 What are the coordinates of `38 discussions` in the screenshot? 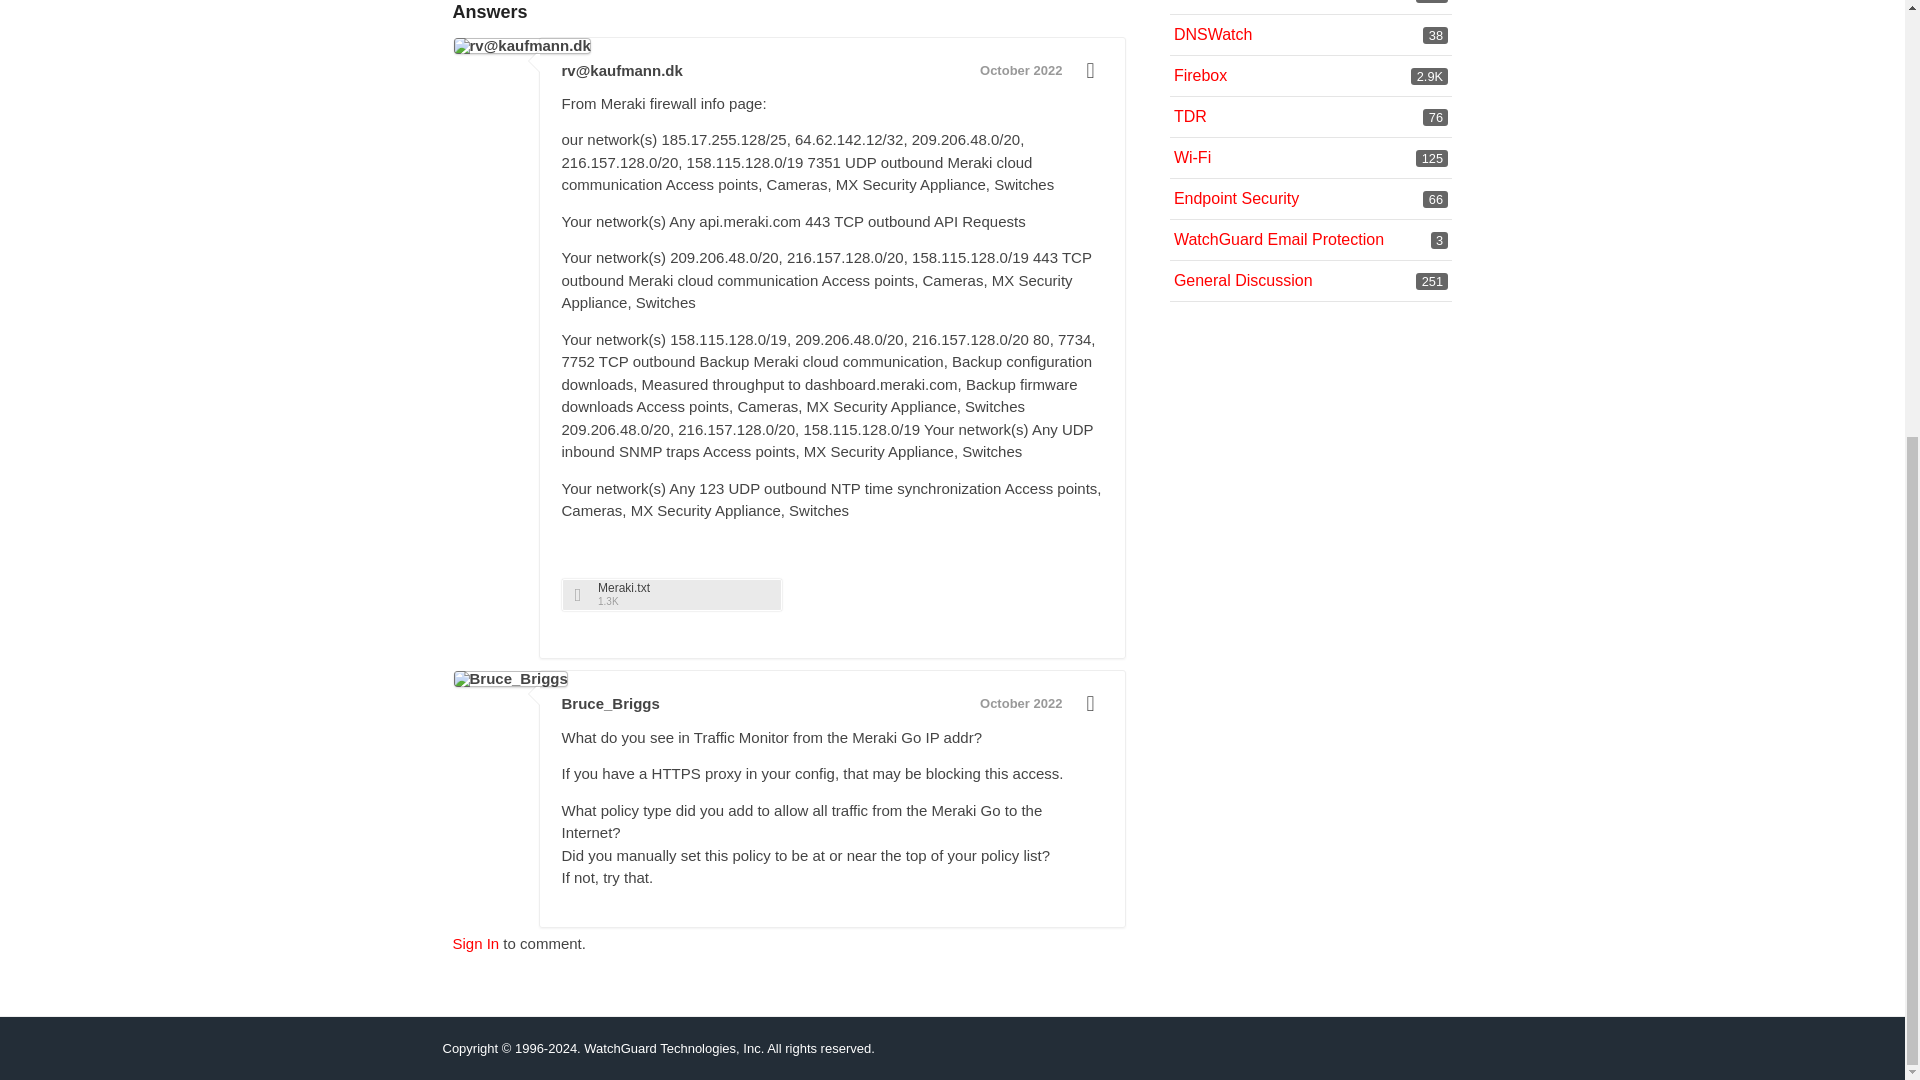 It's located at (475, 943).